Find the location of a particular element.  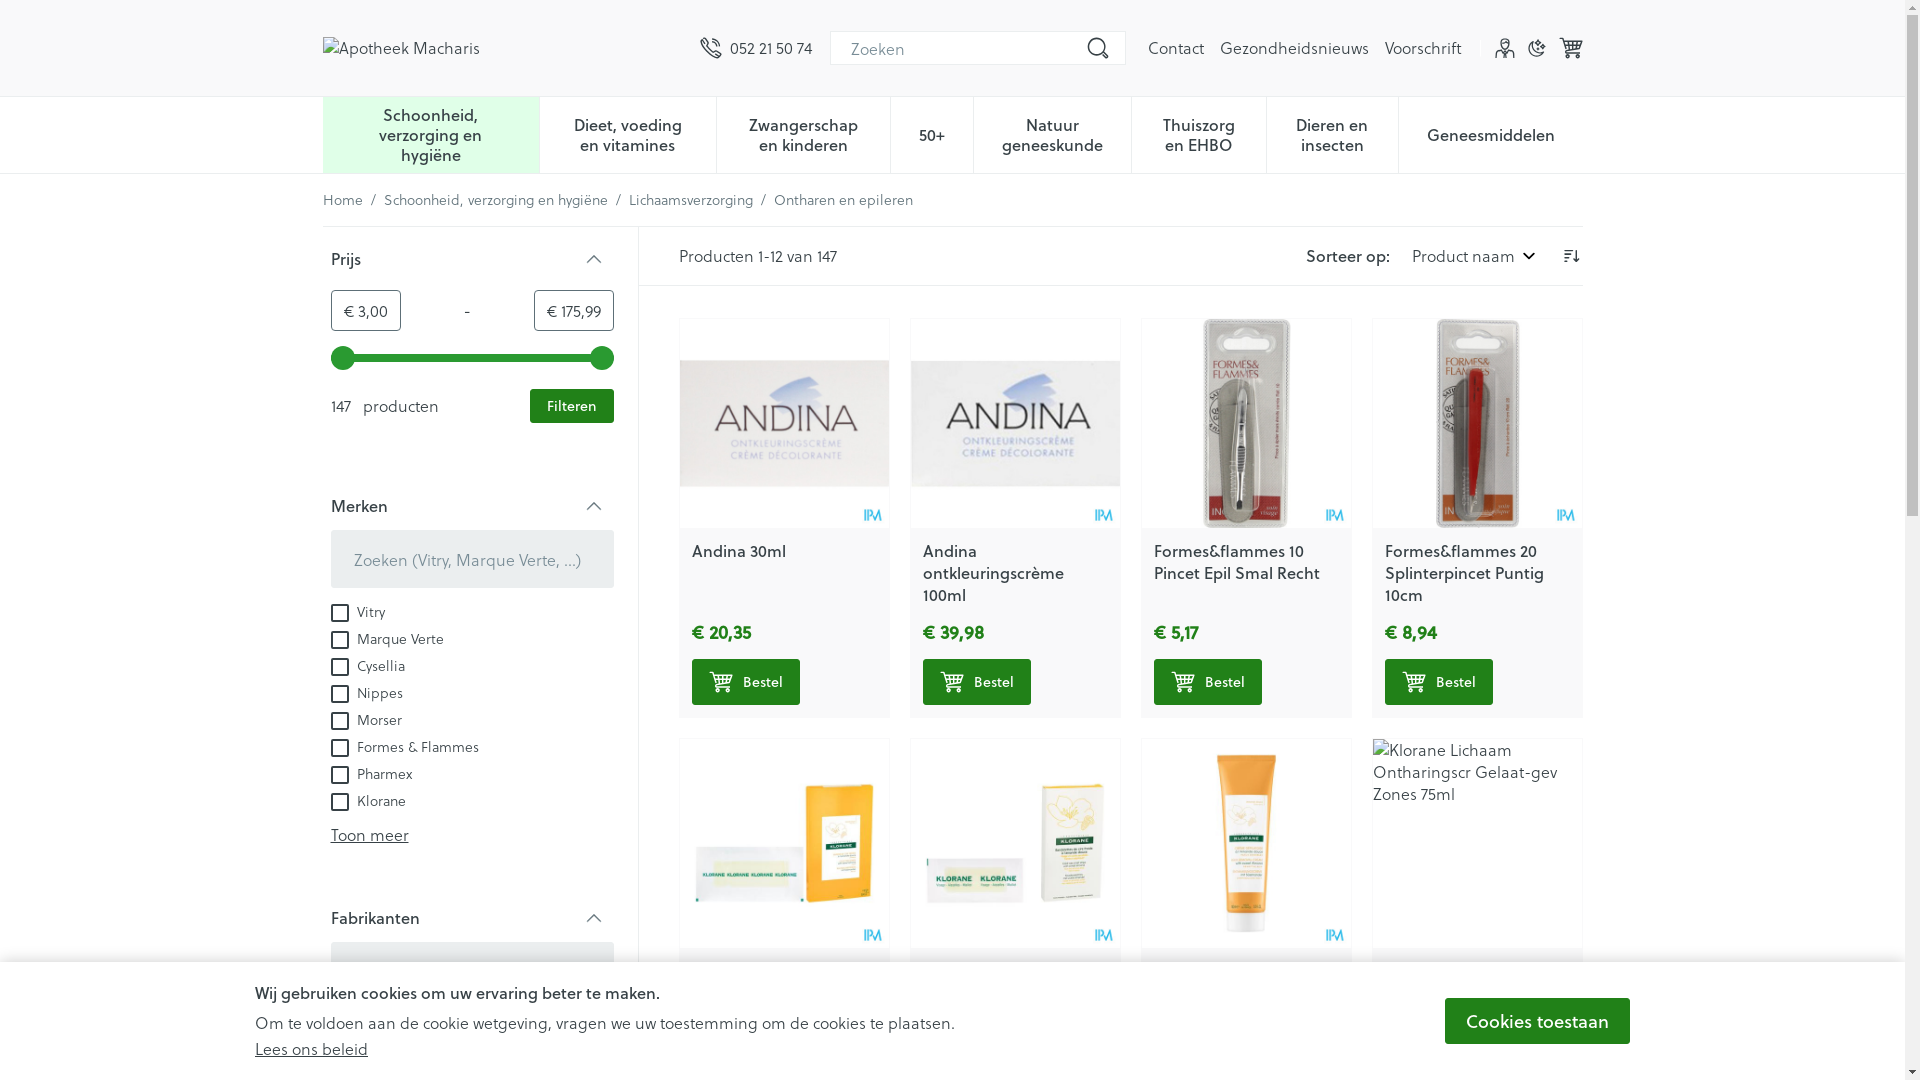

on is located at coordinates (339, 721).